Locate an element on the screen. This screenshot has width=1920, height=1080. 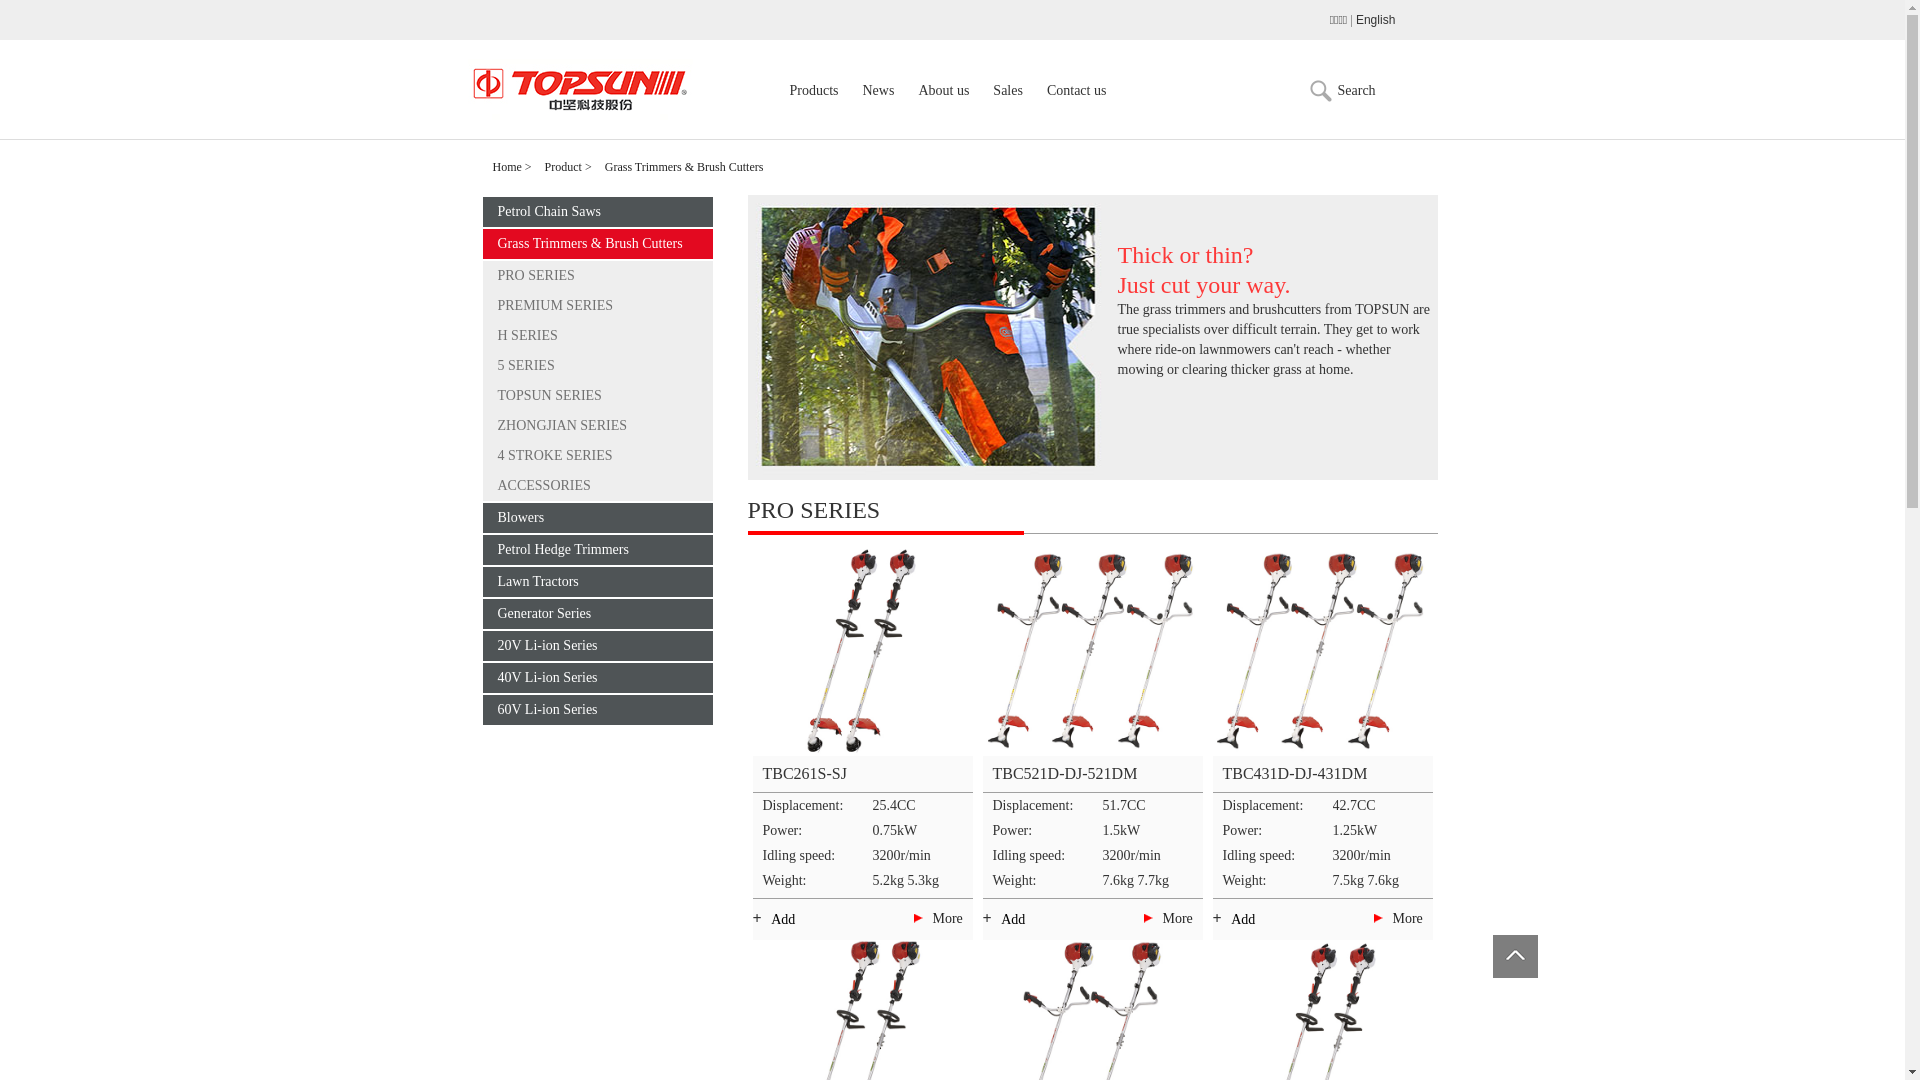
+ is located at coordinates (1022, 920).